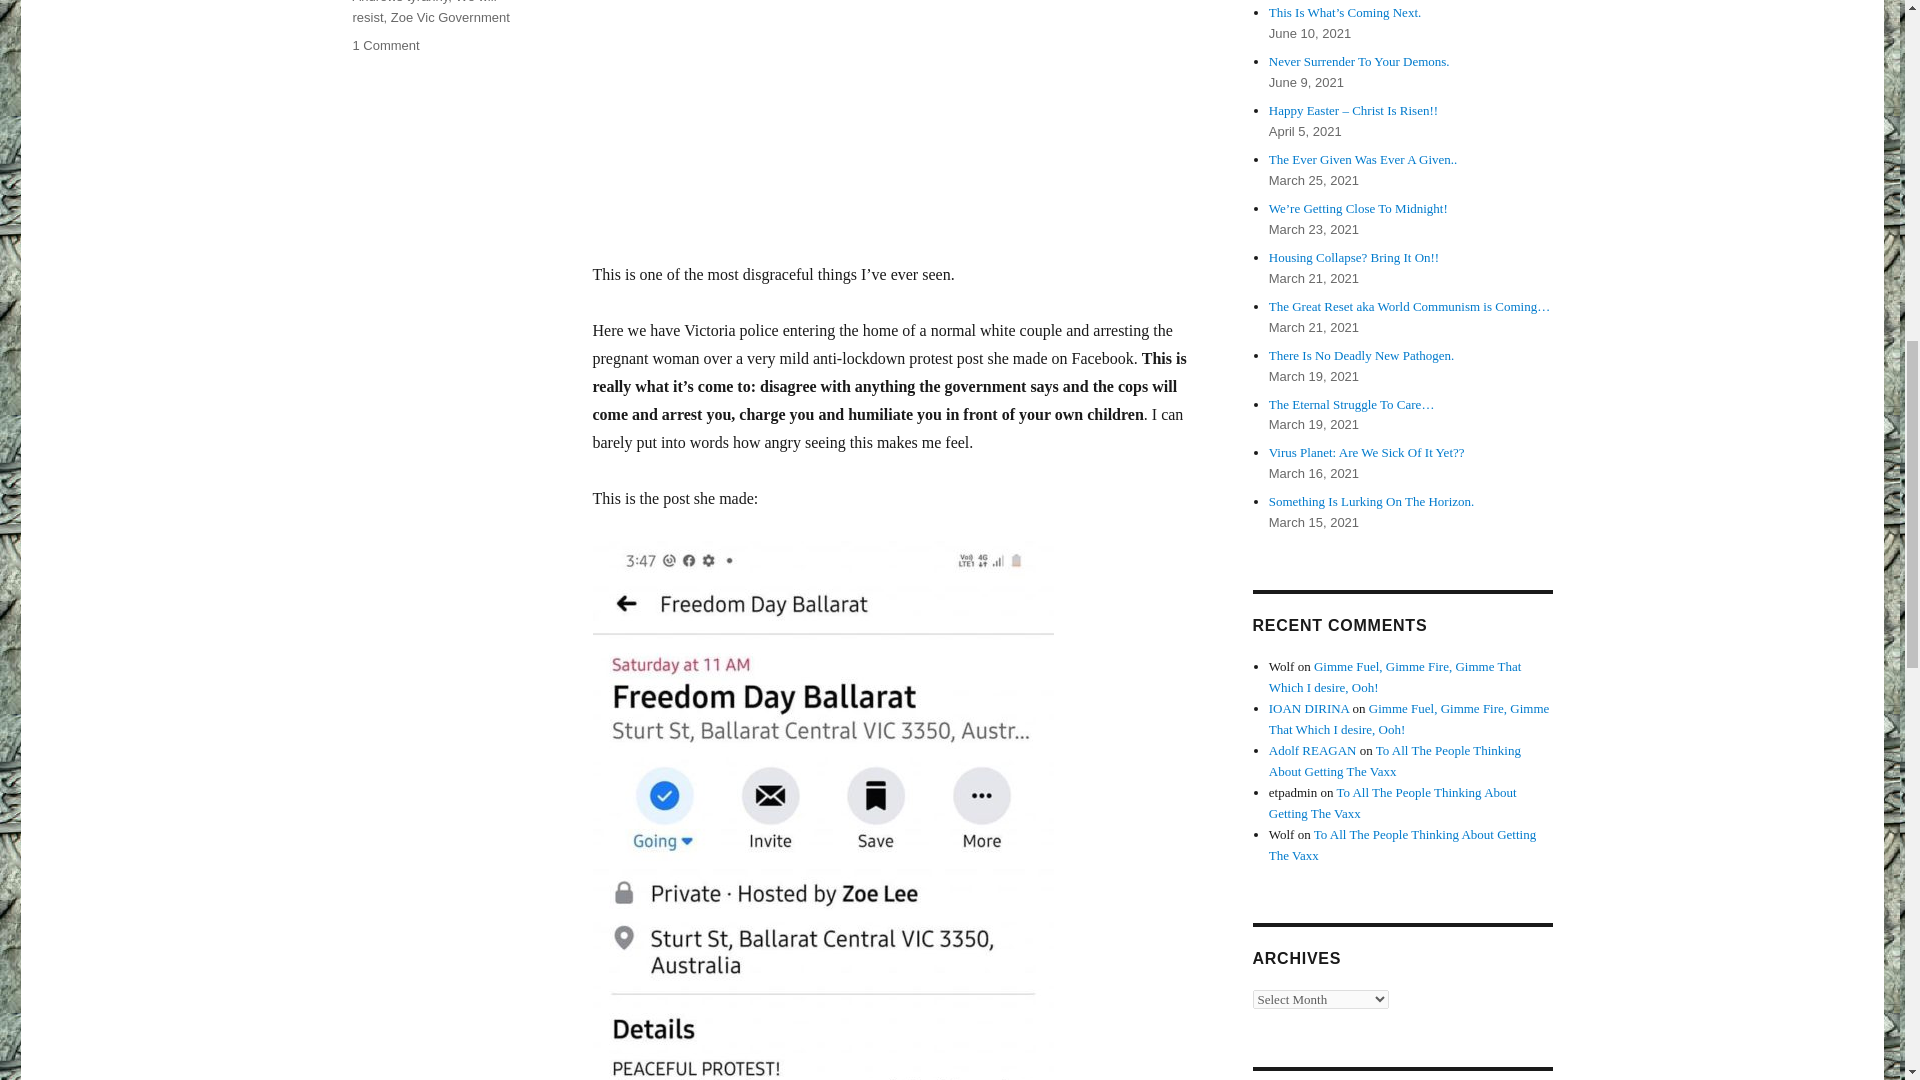 This screenshot has height=1080, width=1920. Describe the element at coordinates (1363, 160) in the screenshot. I see `The Ever Given Was Ever A Given..` at that location.